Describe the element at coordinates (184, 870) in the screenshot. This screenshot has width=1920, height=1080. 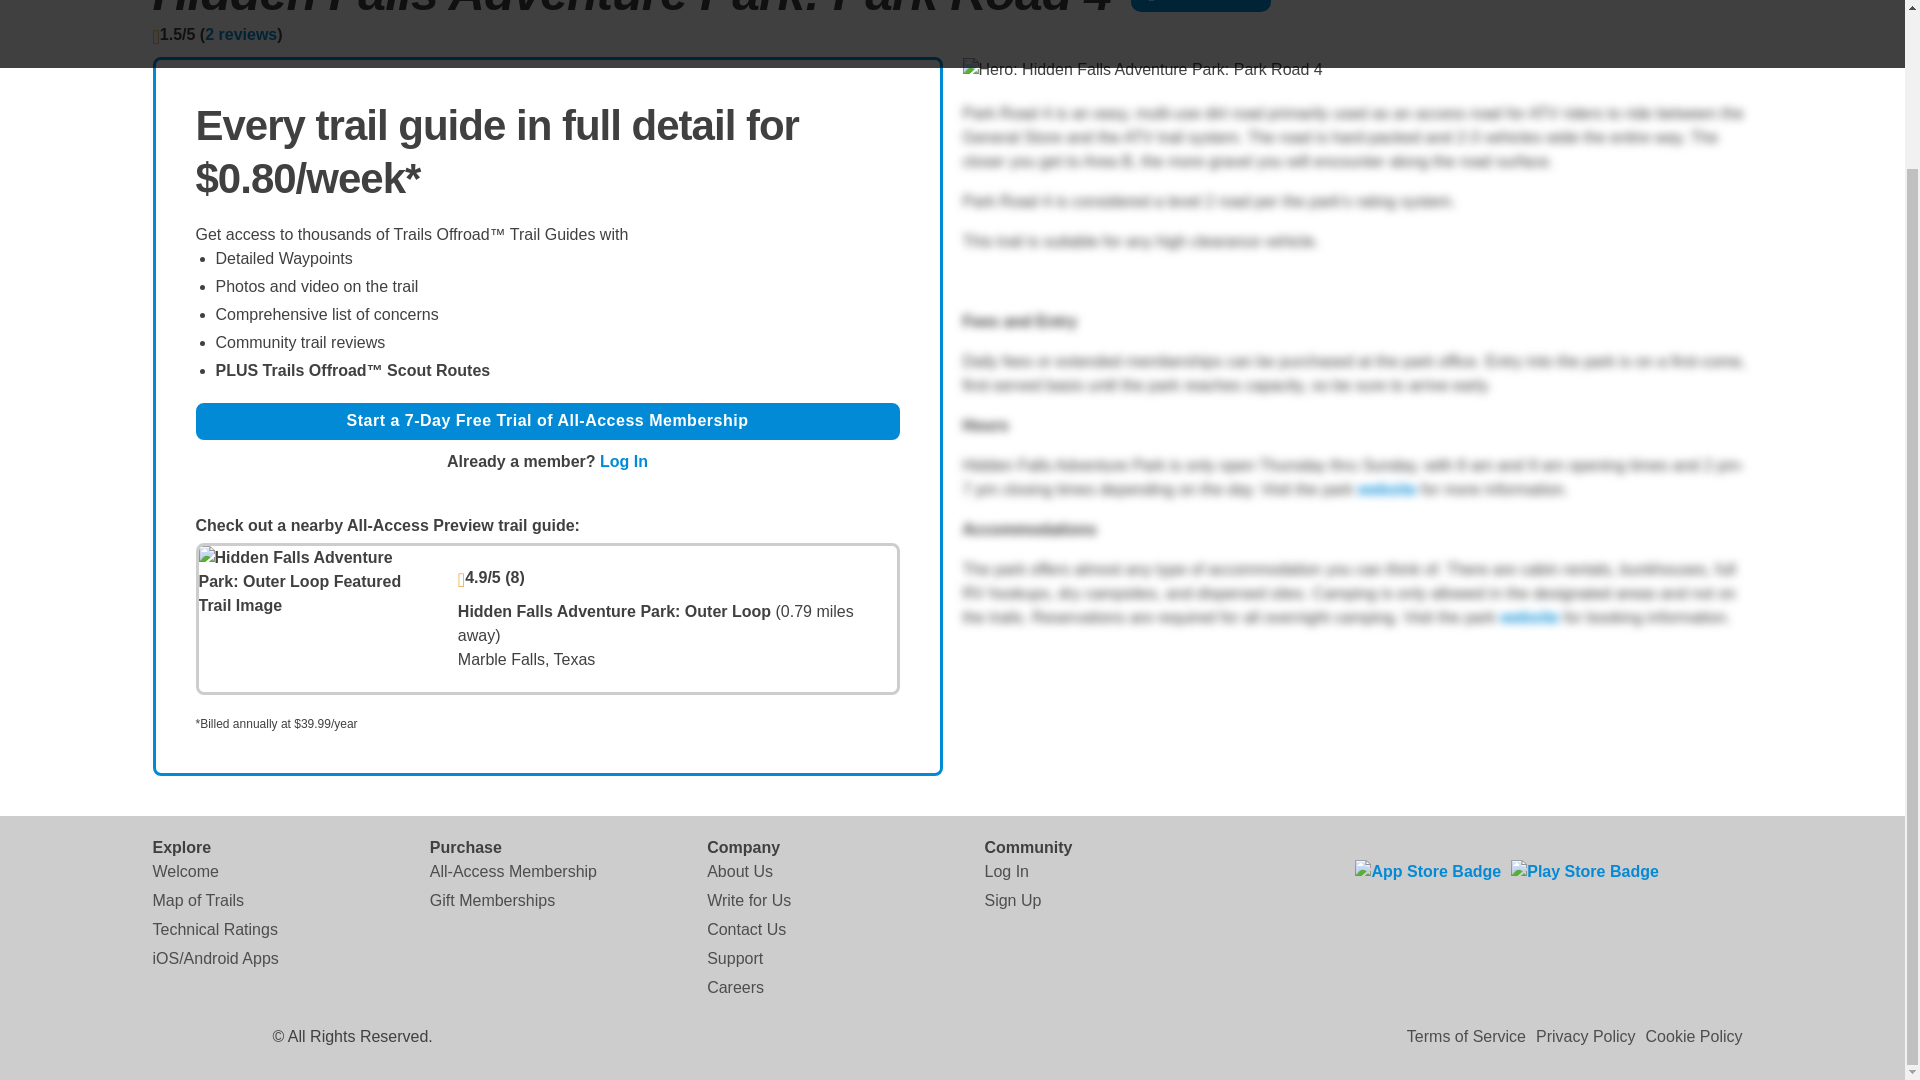
I see `Welcome` at that location.